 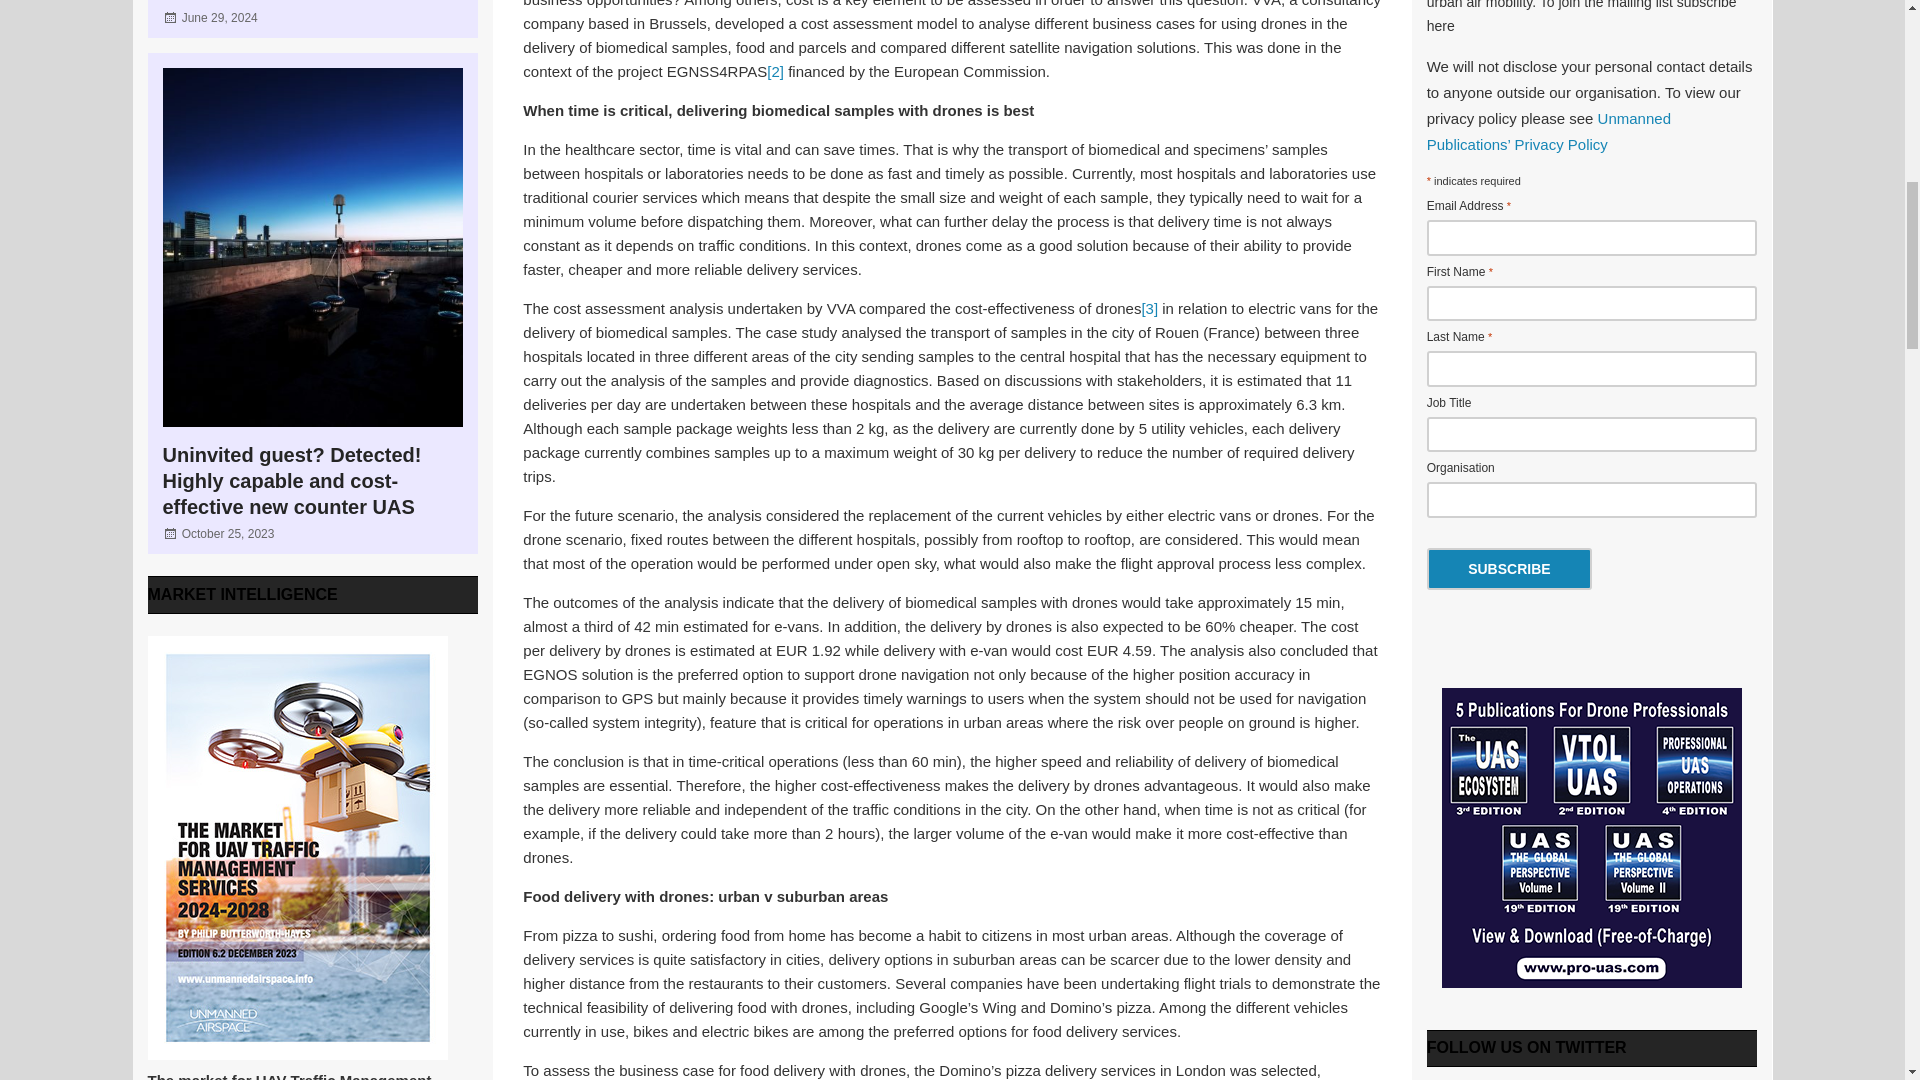 What do you see at coordinates (228, 534) in the screenshot?
I see `9:33 am` at bounding box center [228, 534].